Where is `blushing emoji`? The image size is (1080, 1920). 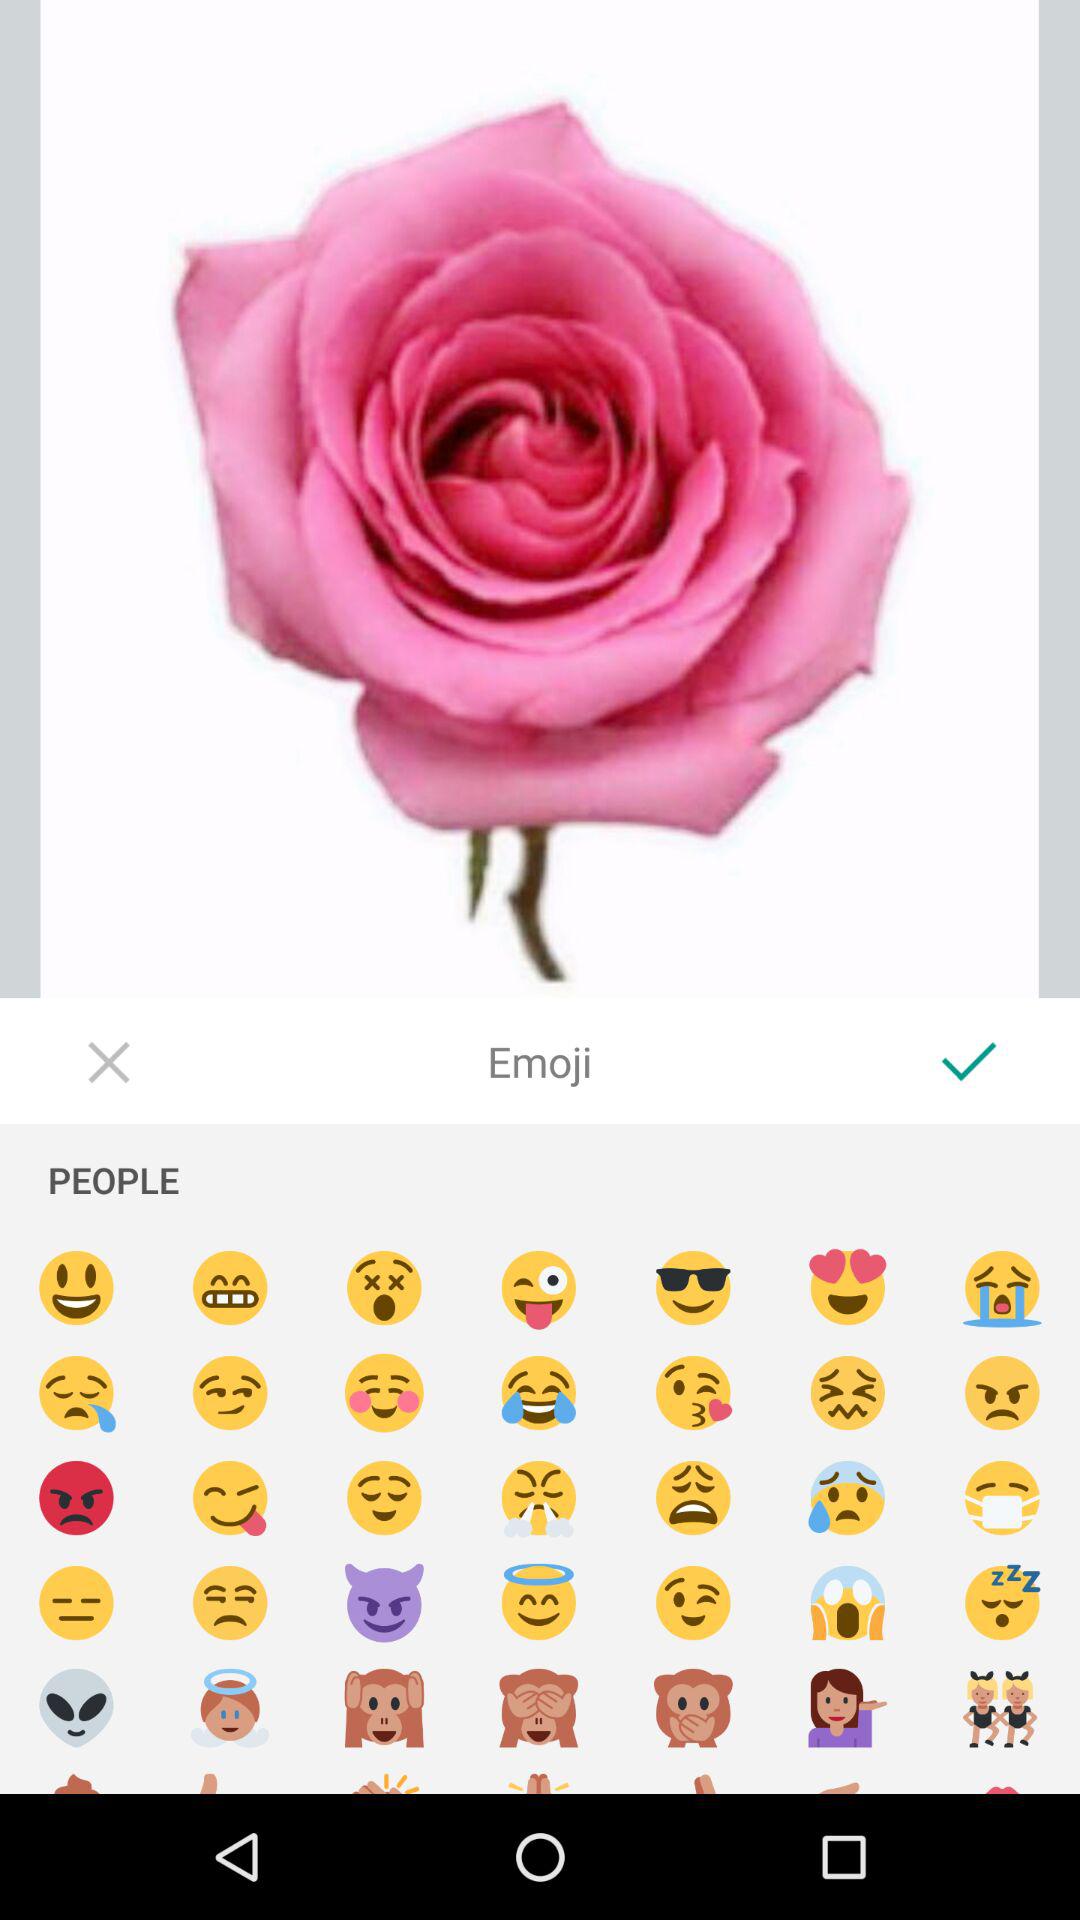
blushing emoji is located at coordinates (384, 1394).